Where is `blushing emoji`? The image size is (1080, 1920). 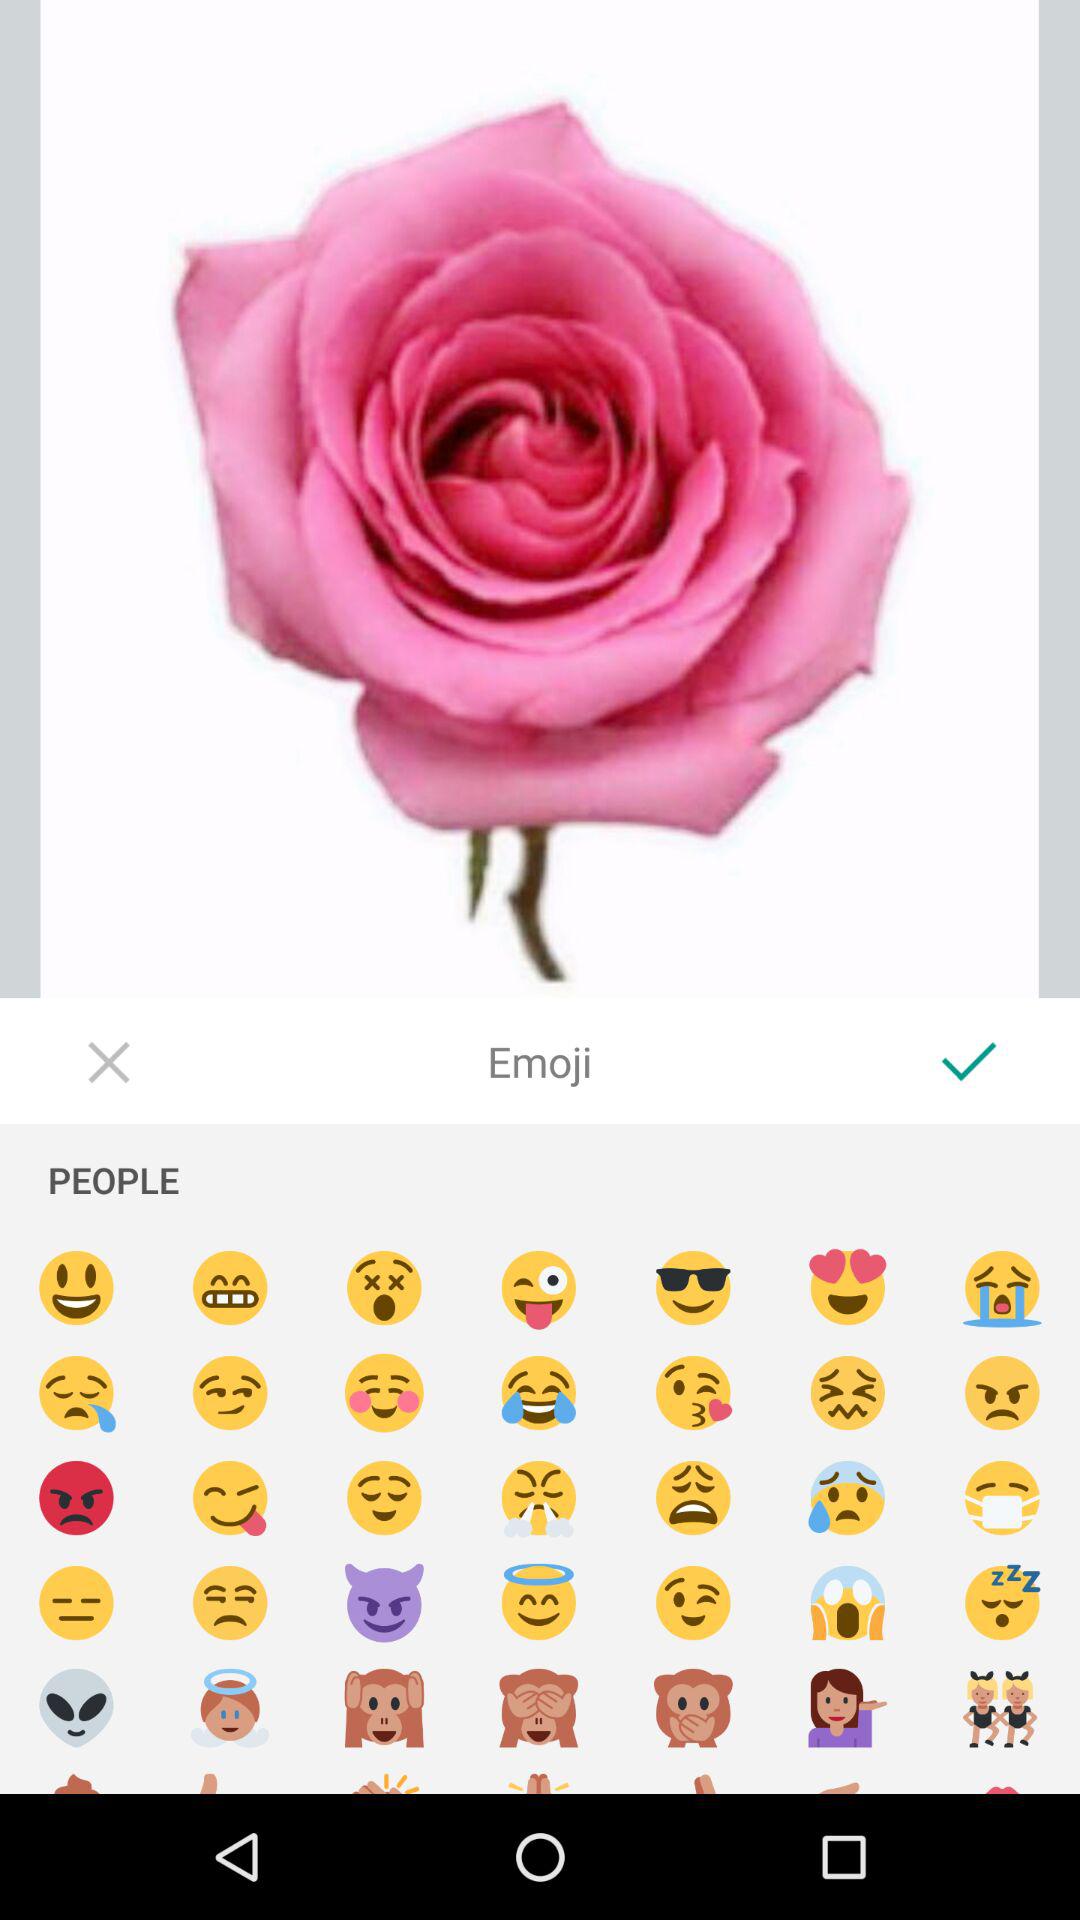
blushing emoji is located at coordinates (384, 1394).